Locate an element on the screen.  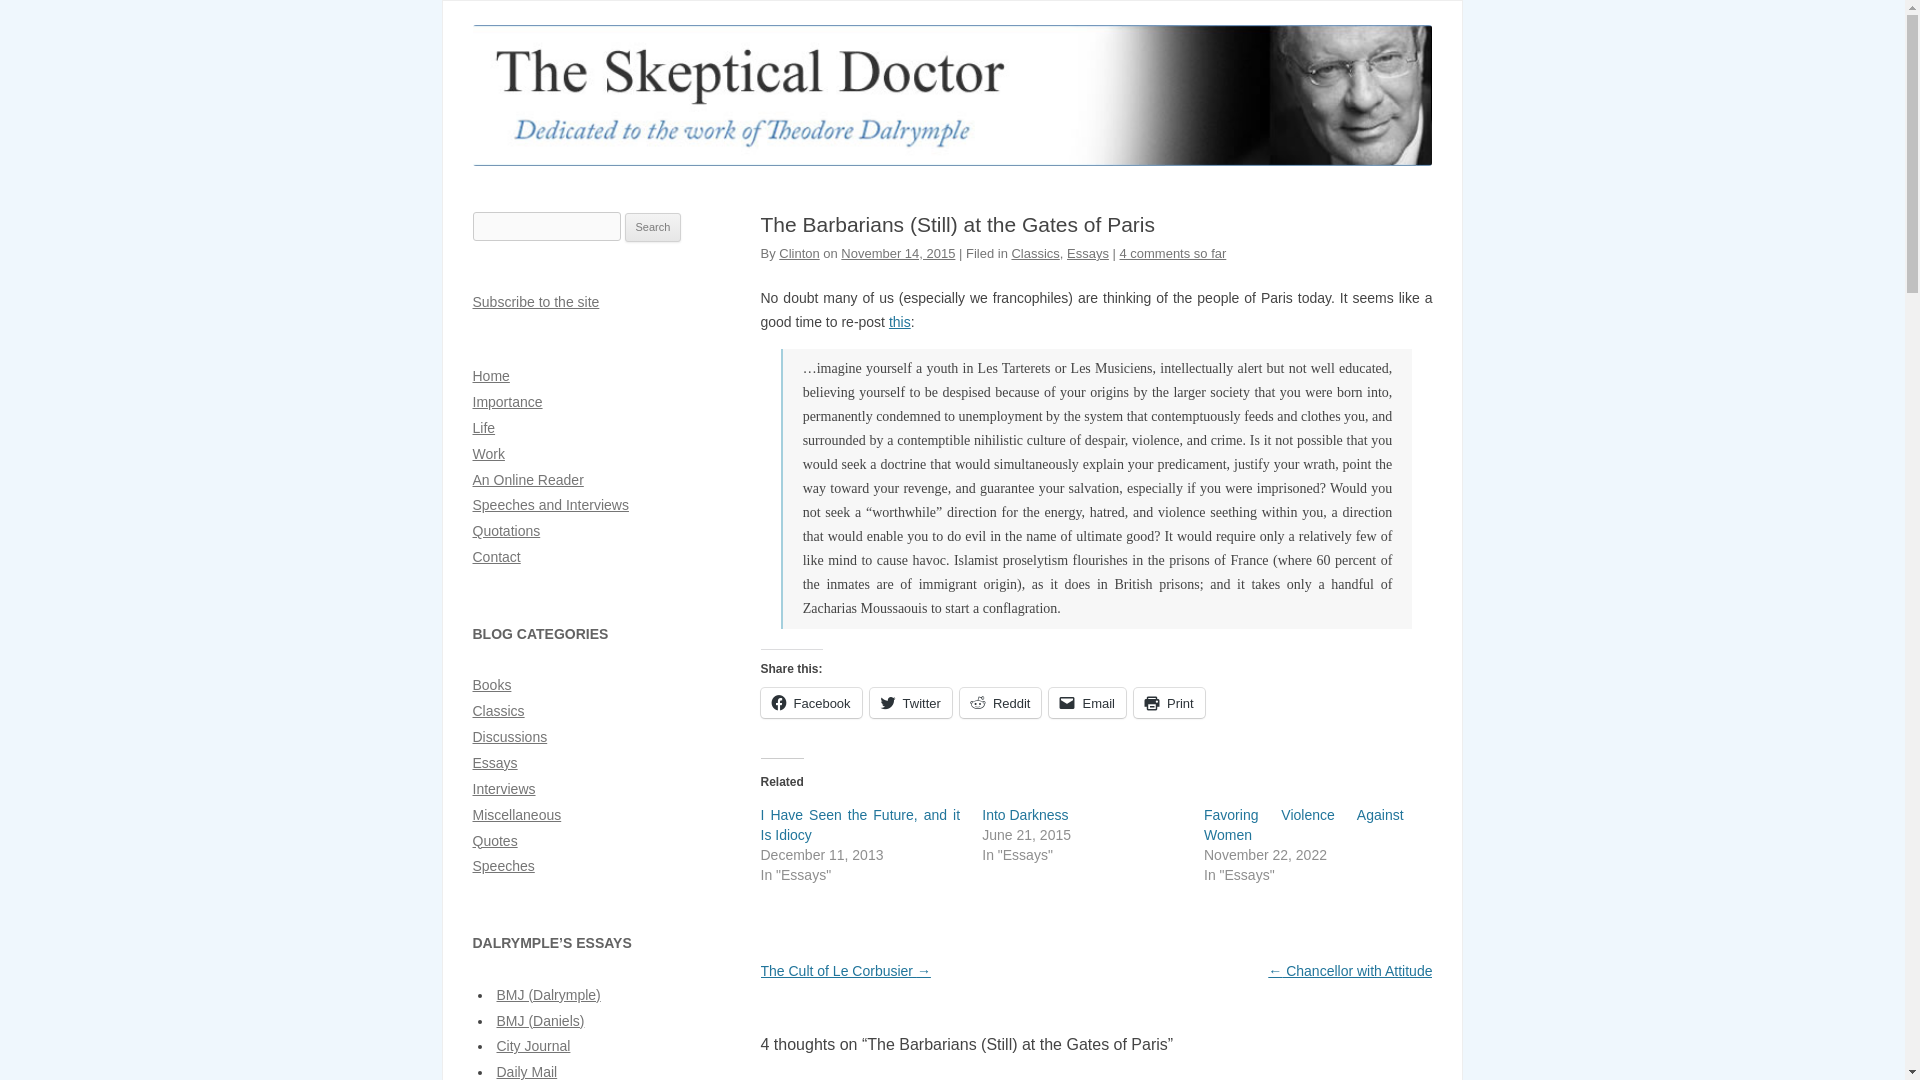
I Have Seen the Future, and it Is Idiocy is located at coordinates (860, 824).